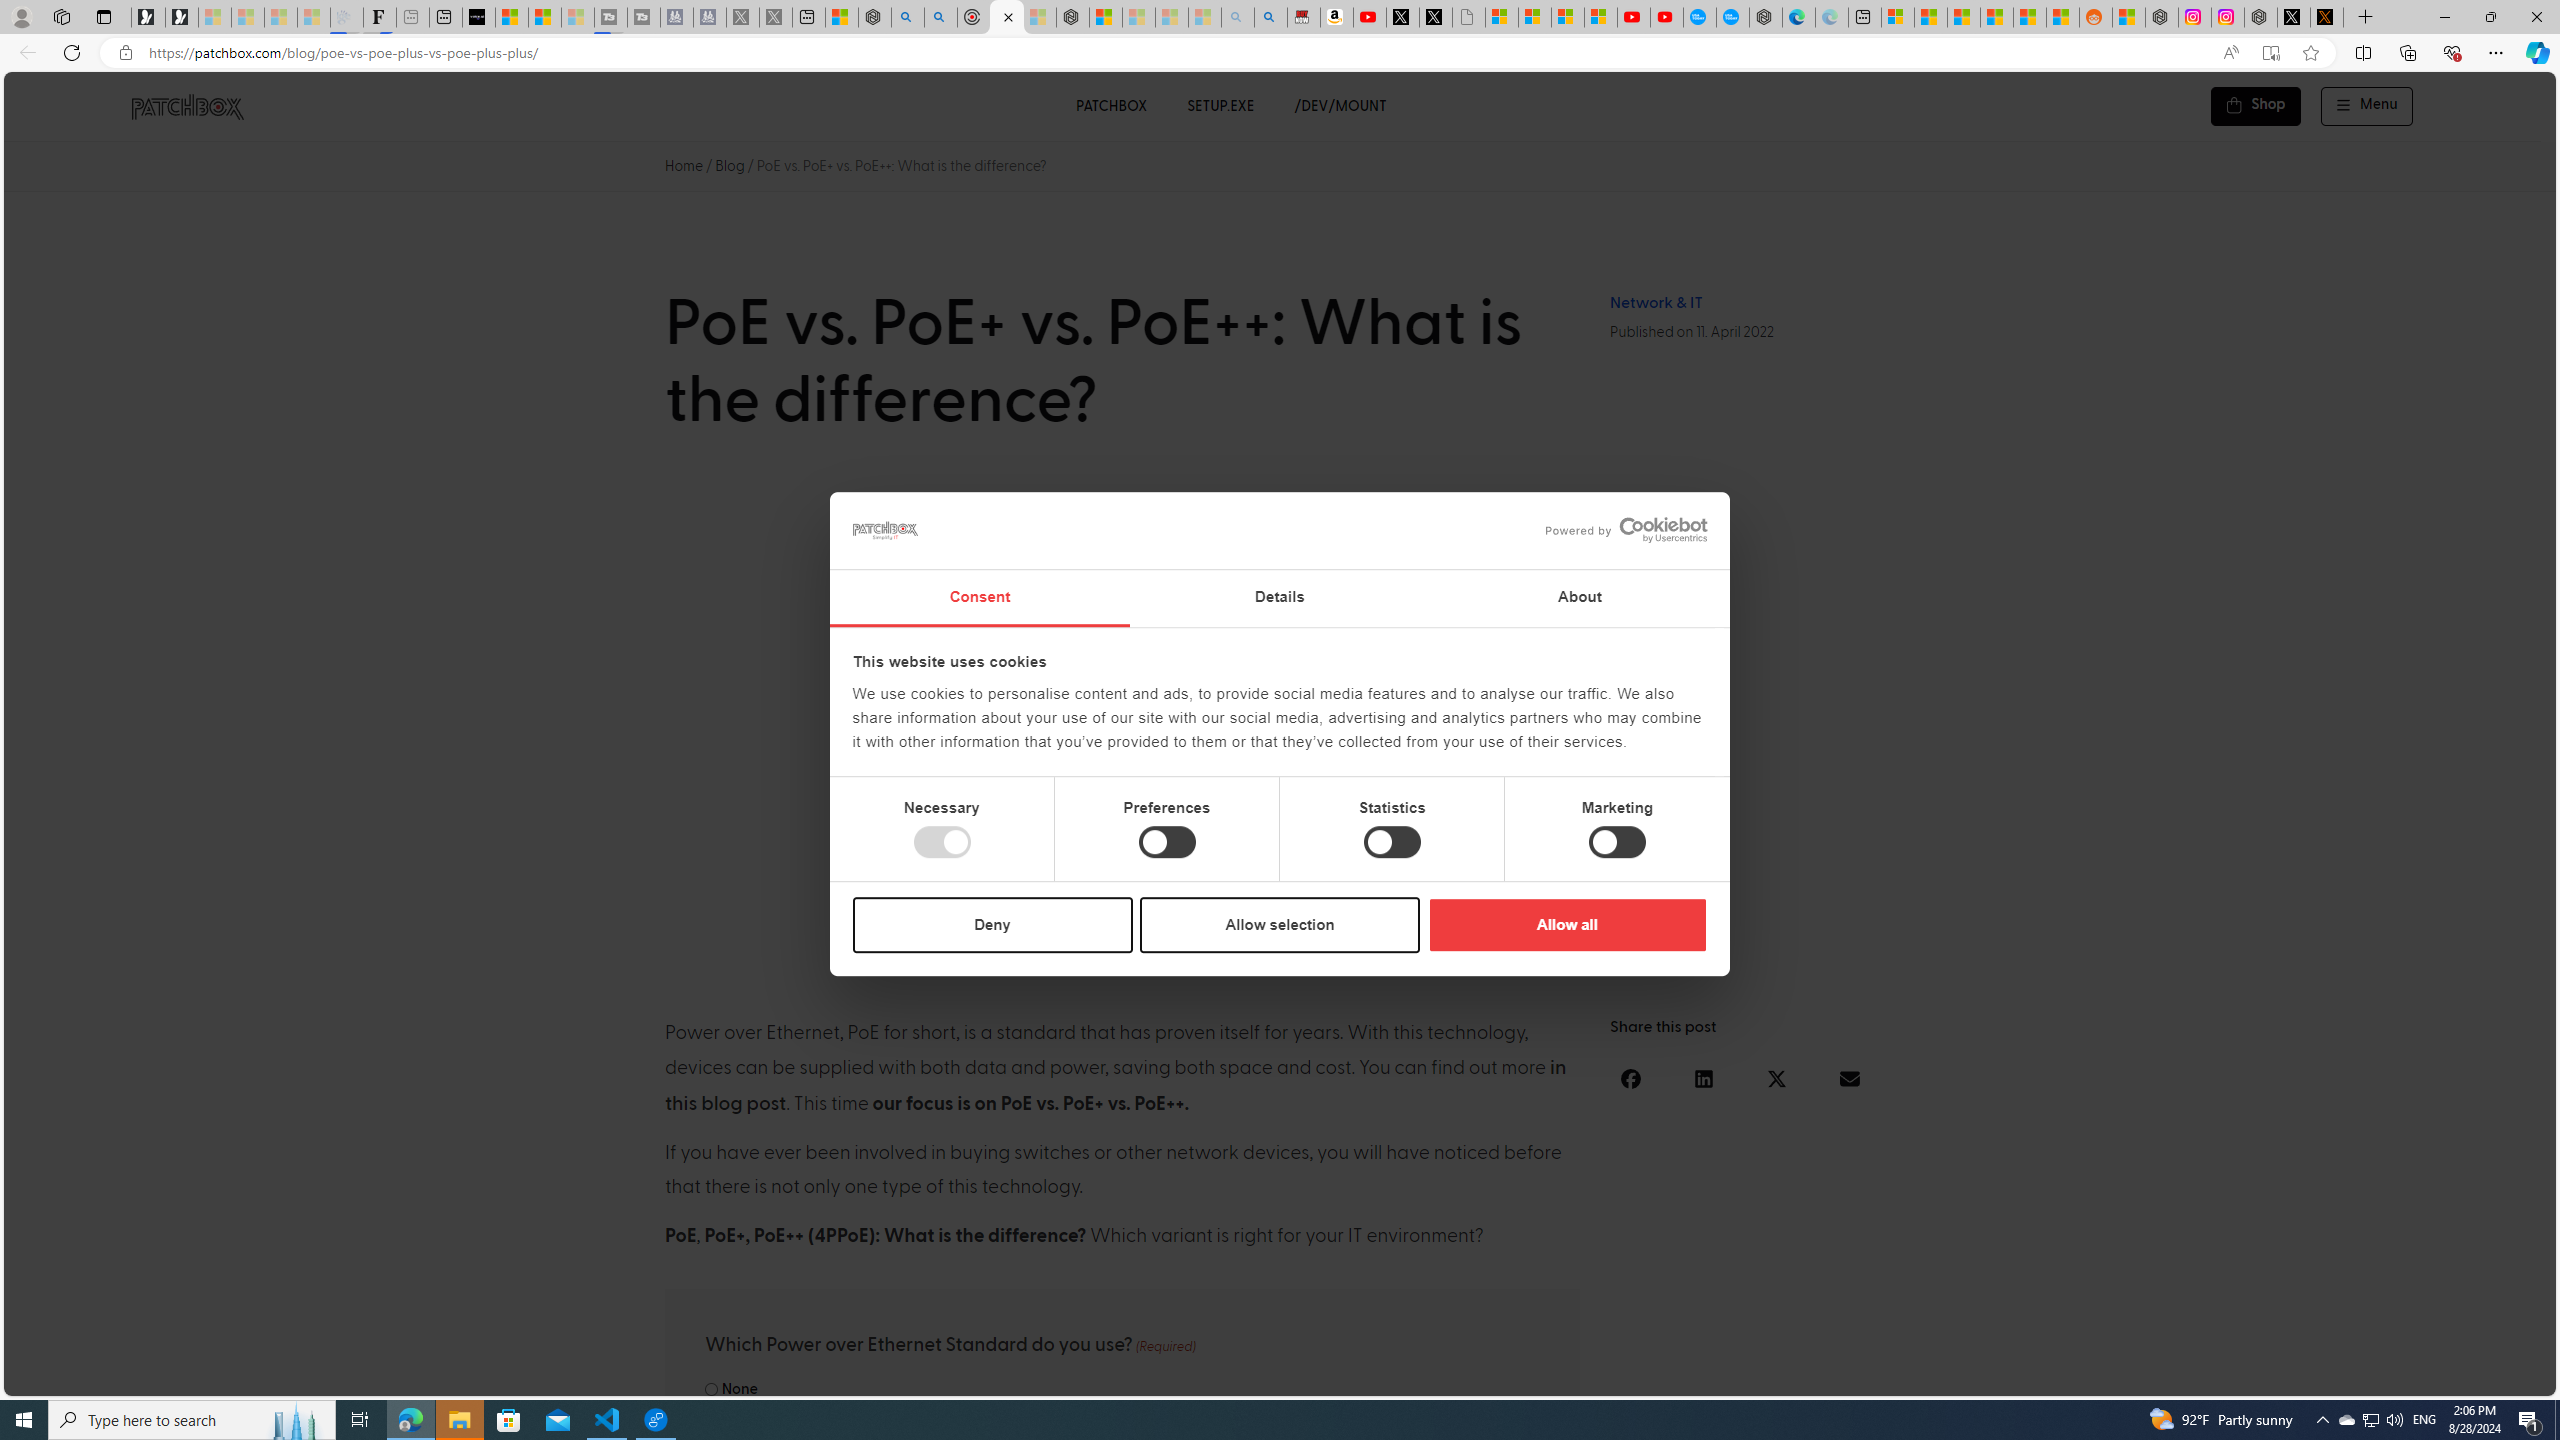 The width and height of the screenshot is (2560, 1440). I want to click on Microsoft account | Microsoft Account Privacy Settings, so click(1898, 17).